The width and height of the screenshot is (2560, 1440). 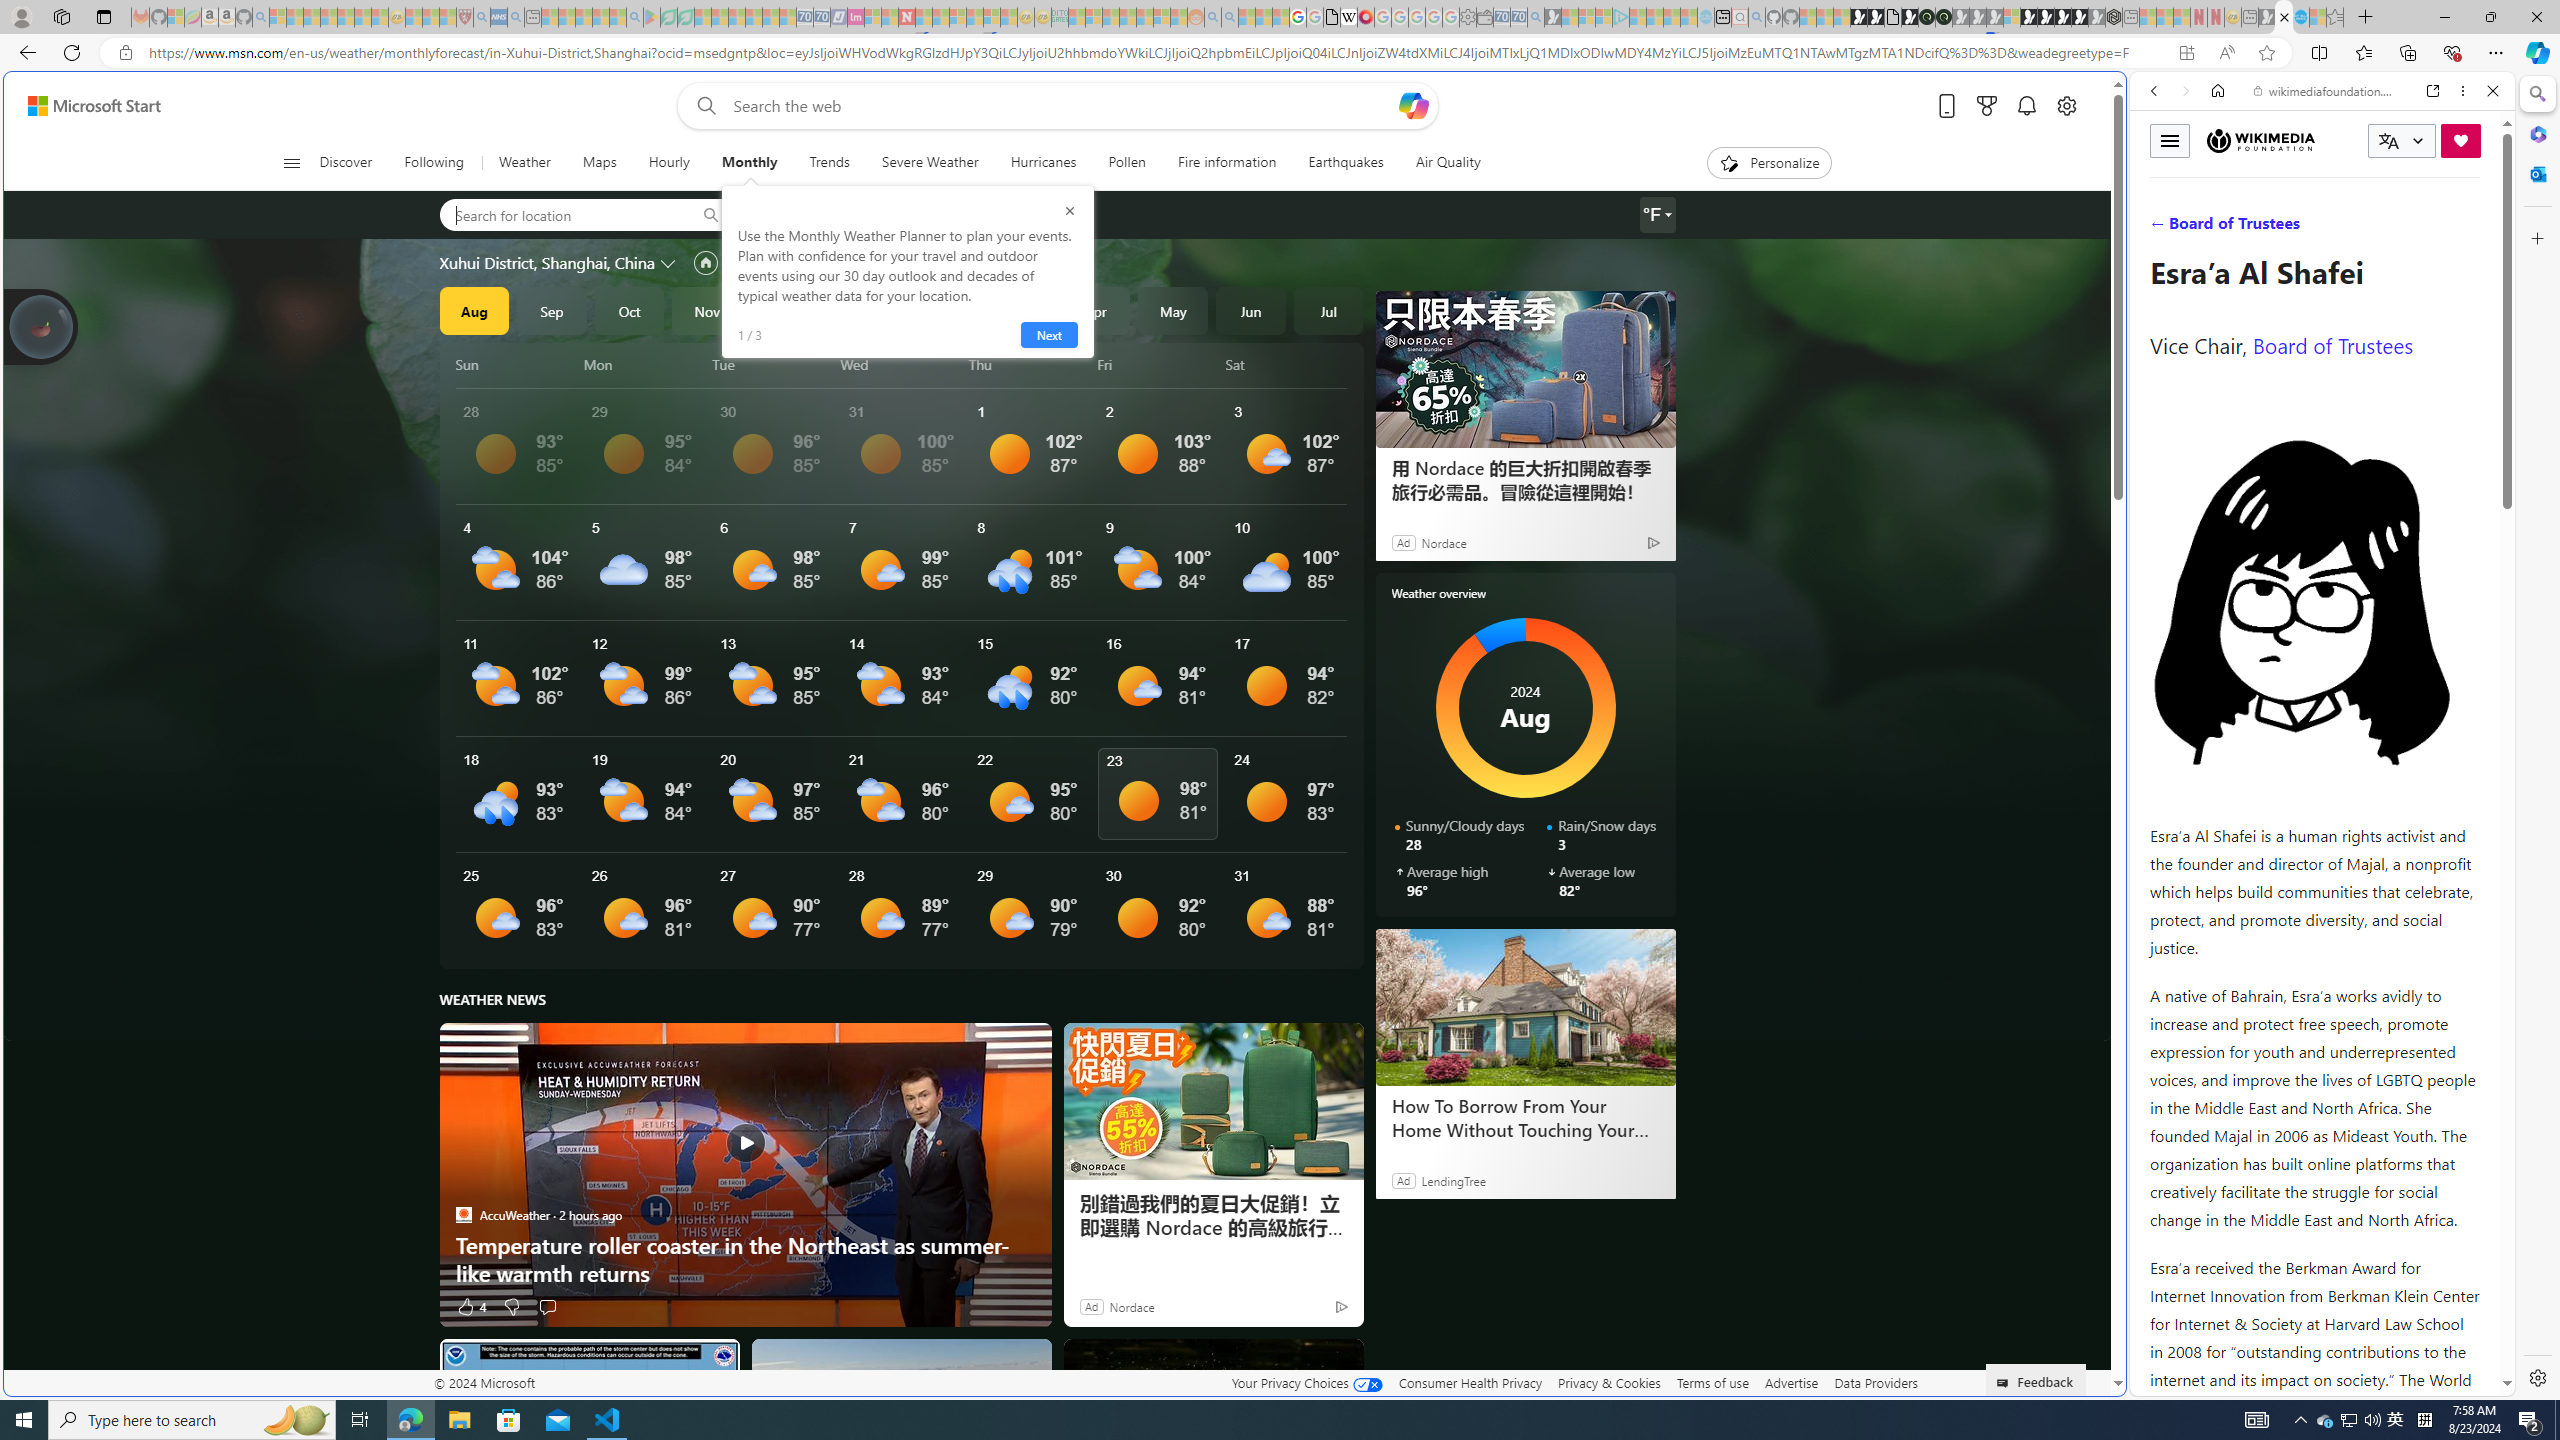 I want to click on Cheap Car Rentals - Save70.com - Sleeping, so click(x=1519, y=17).